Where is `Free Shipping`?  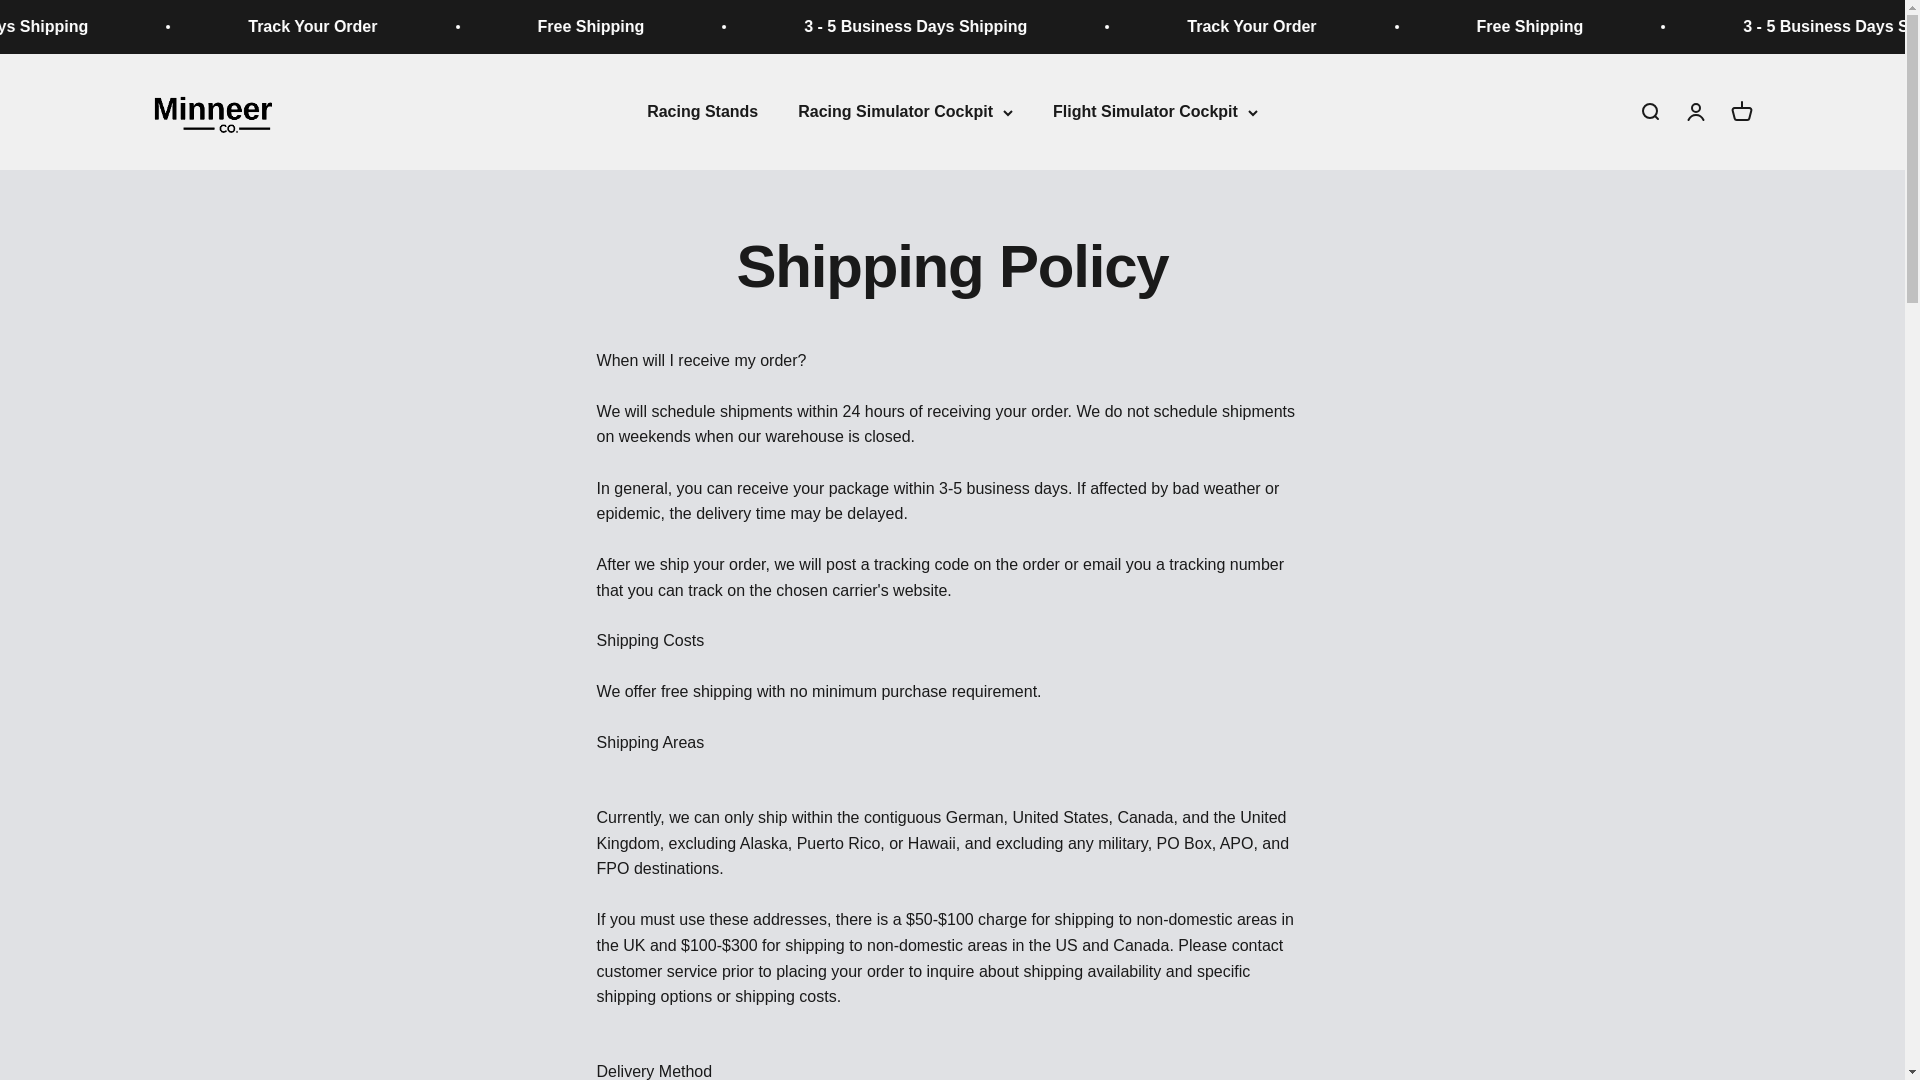 Free Shipping is located at coordinates (945, 26).